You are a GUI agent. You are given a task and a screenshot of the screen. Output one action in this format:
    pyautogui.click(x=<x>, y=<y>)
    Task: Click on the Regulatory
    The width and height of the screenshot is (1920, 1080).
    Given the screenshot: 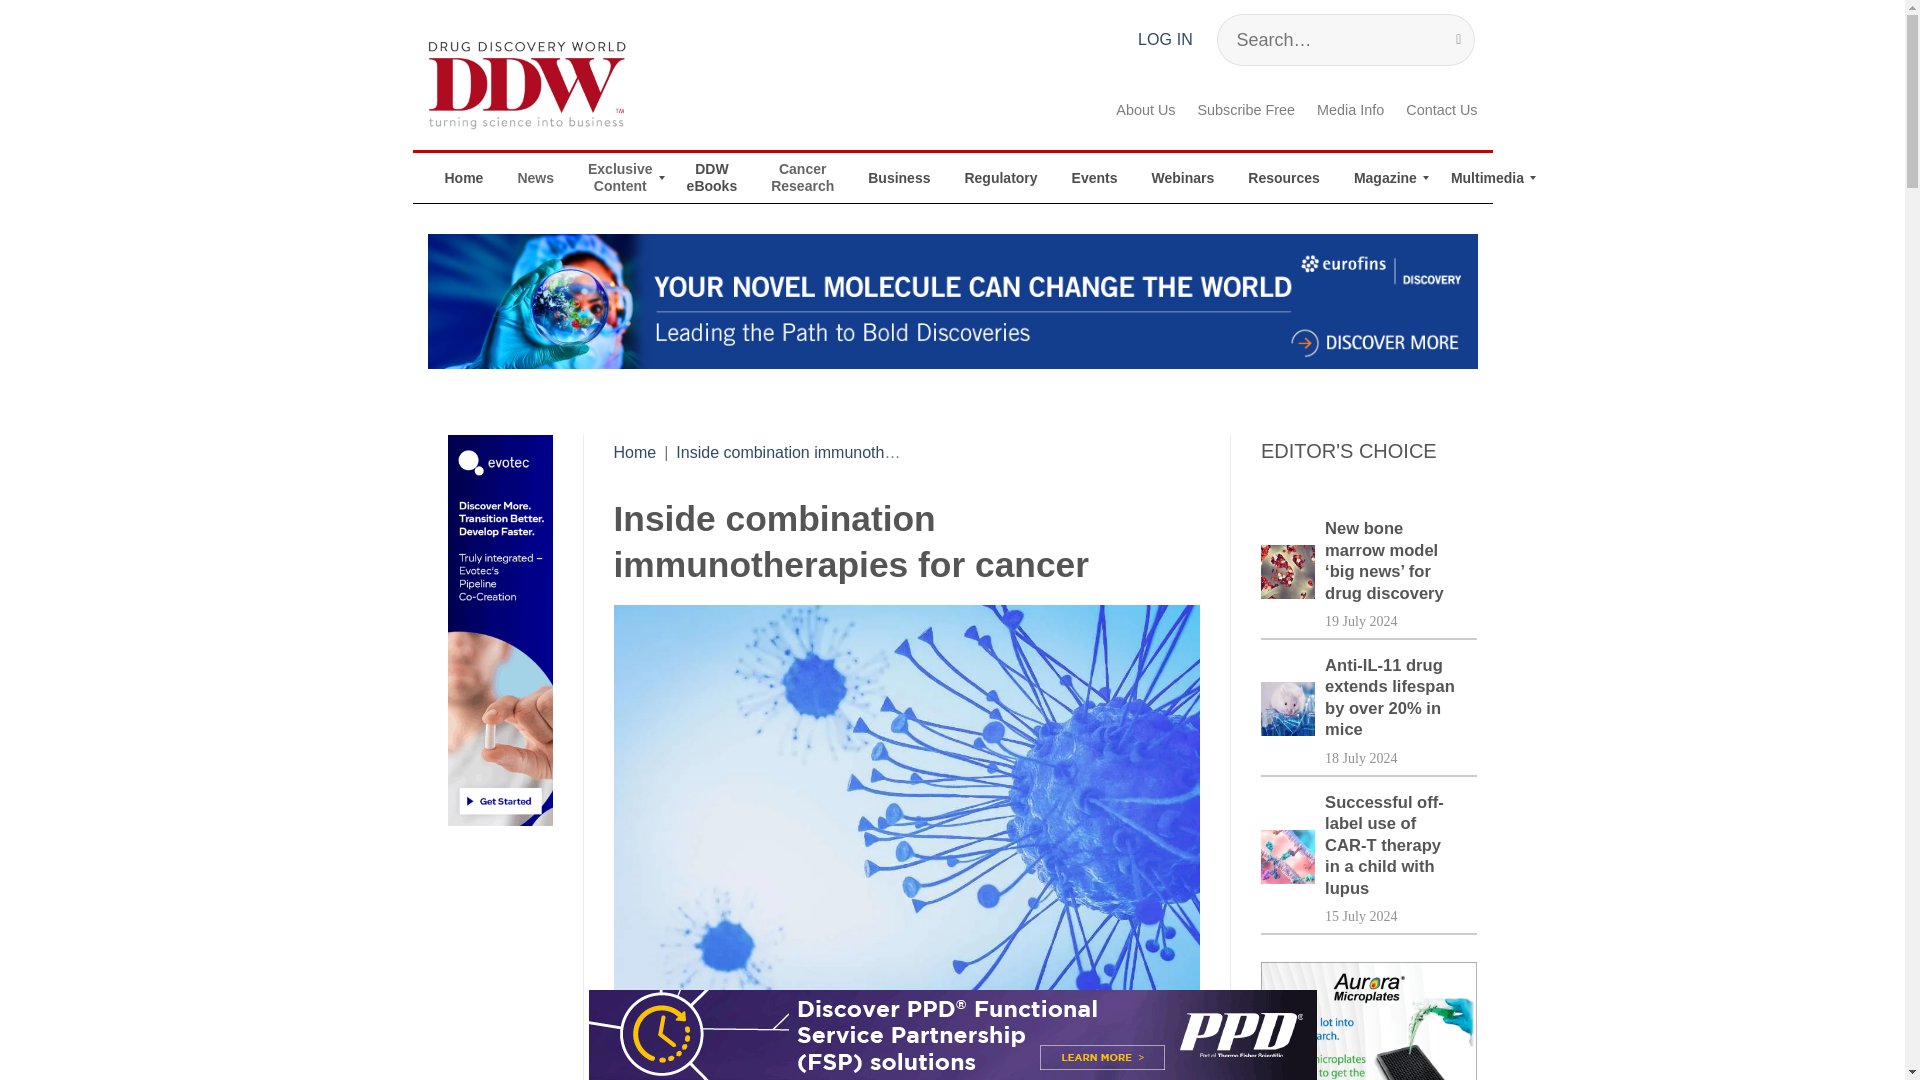 What is the action you would take?
    pyautogui.click(x=1000, y=178)
    